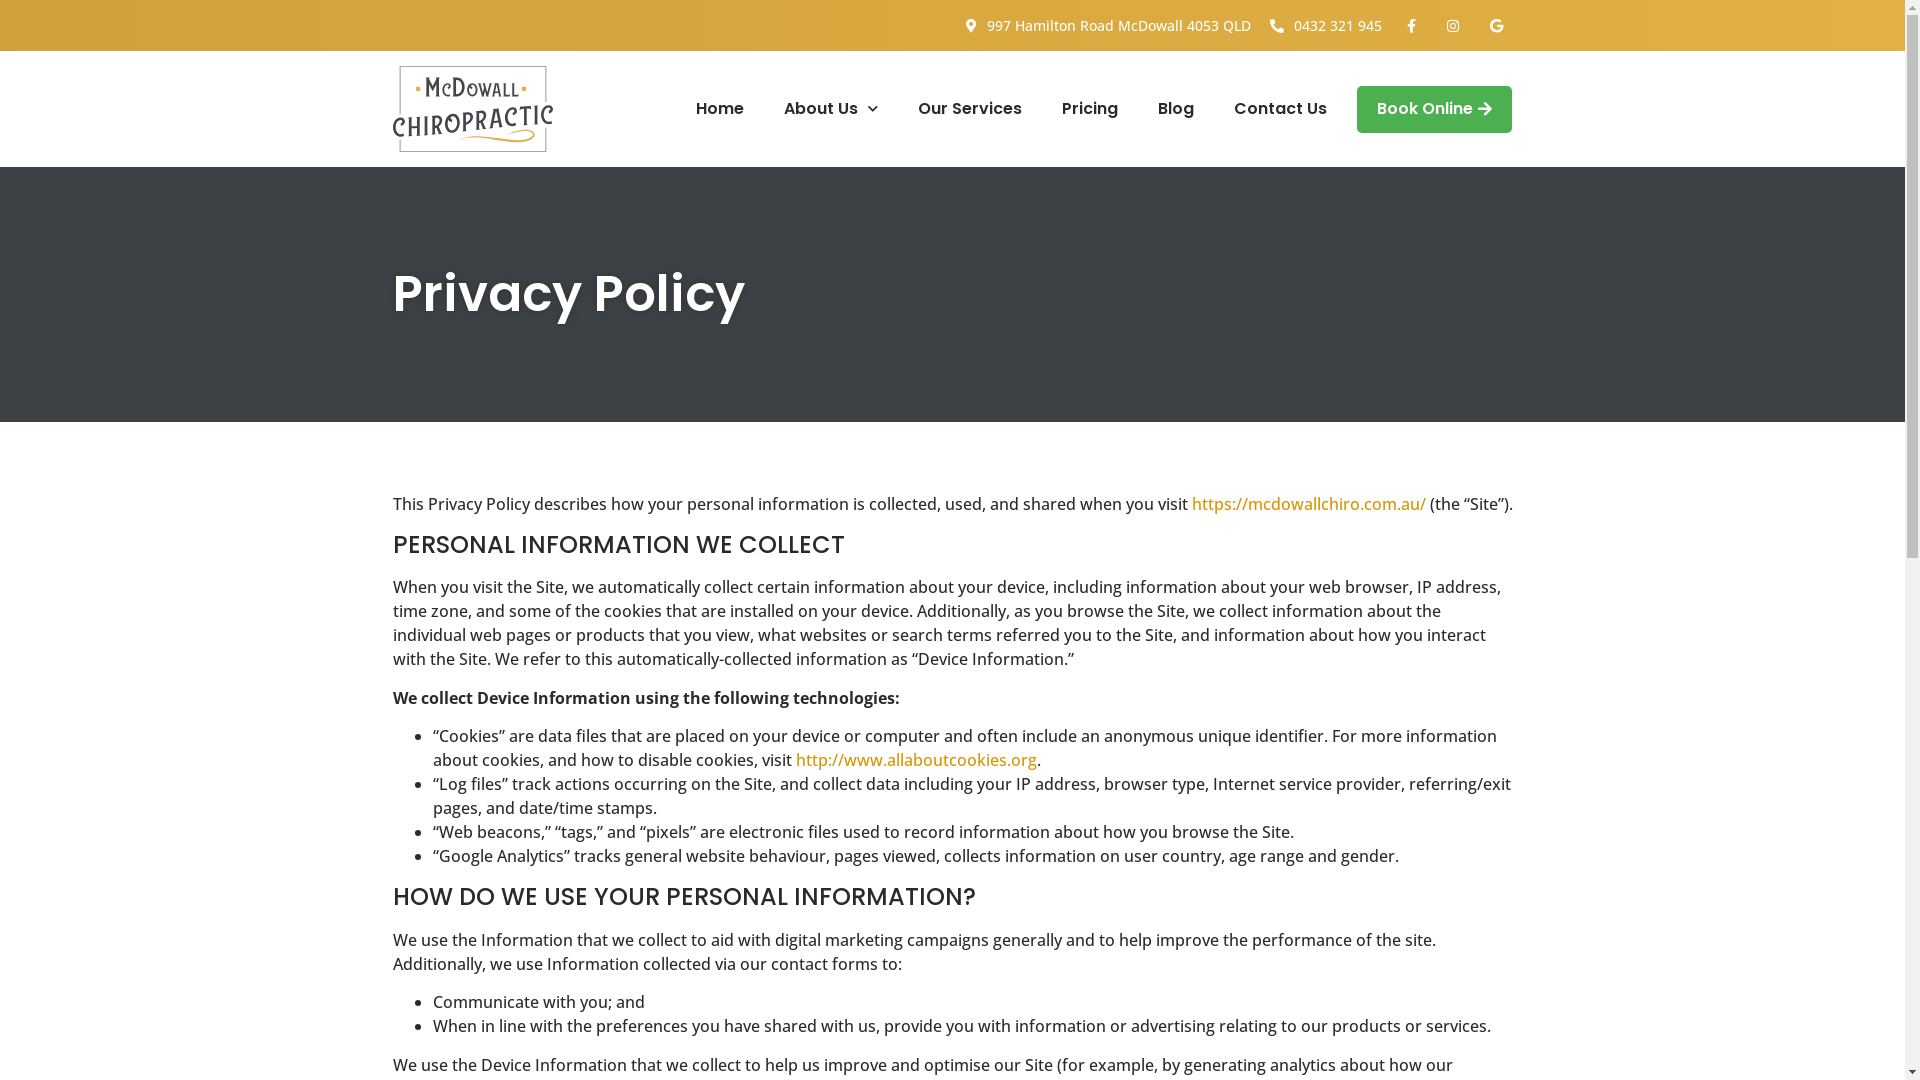 The image size is (1920, 1080). Describe the element at coordinates (1090, 109) in the screenshot. I see `Pricing` at that location.